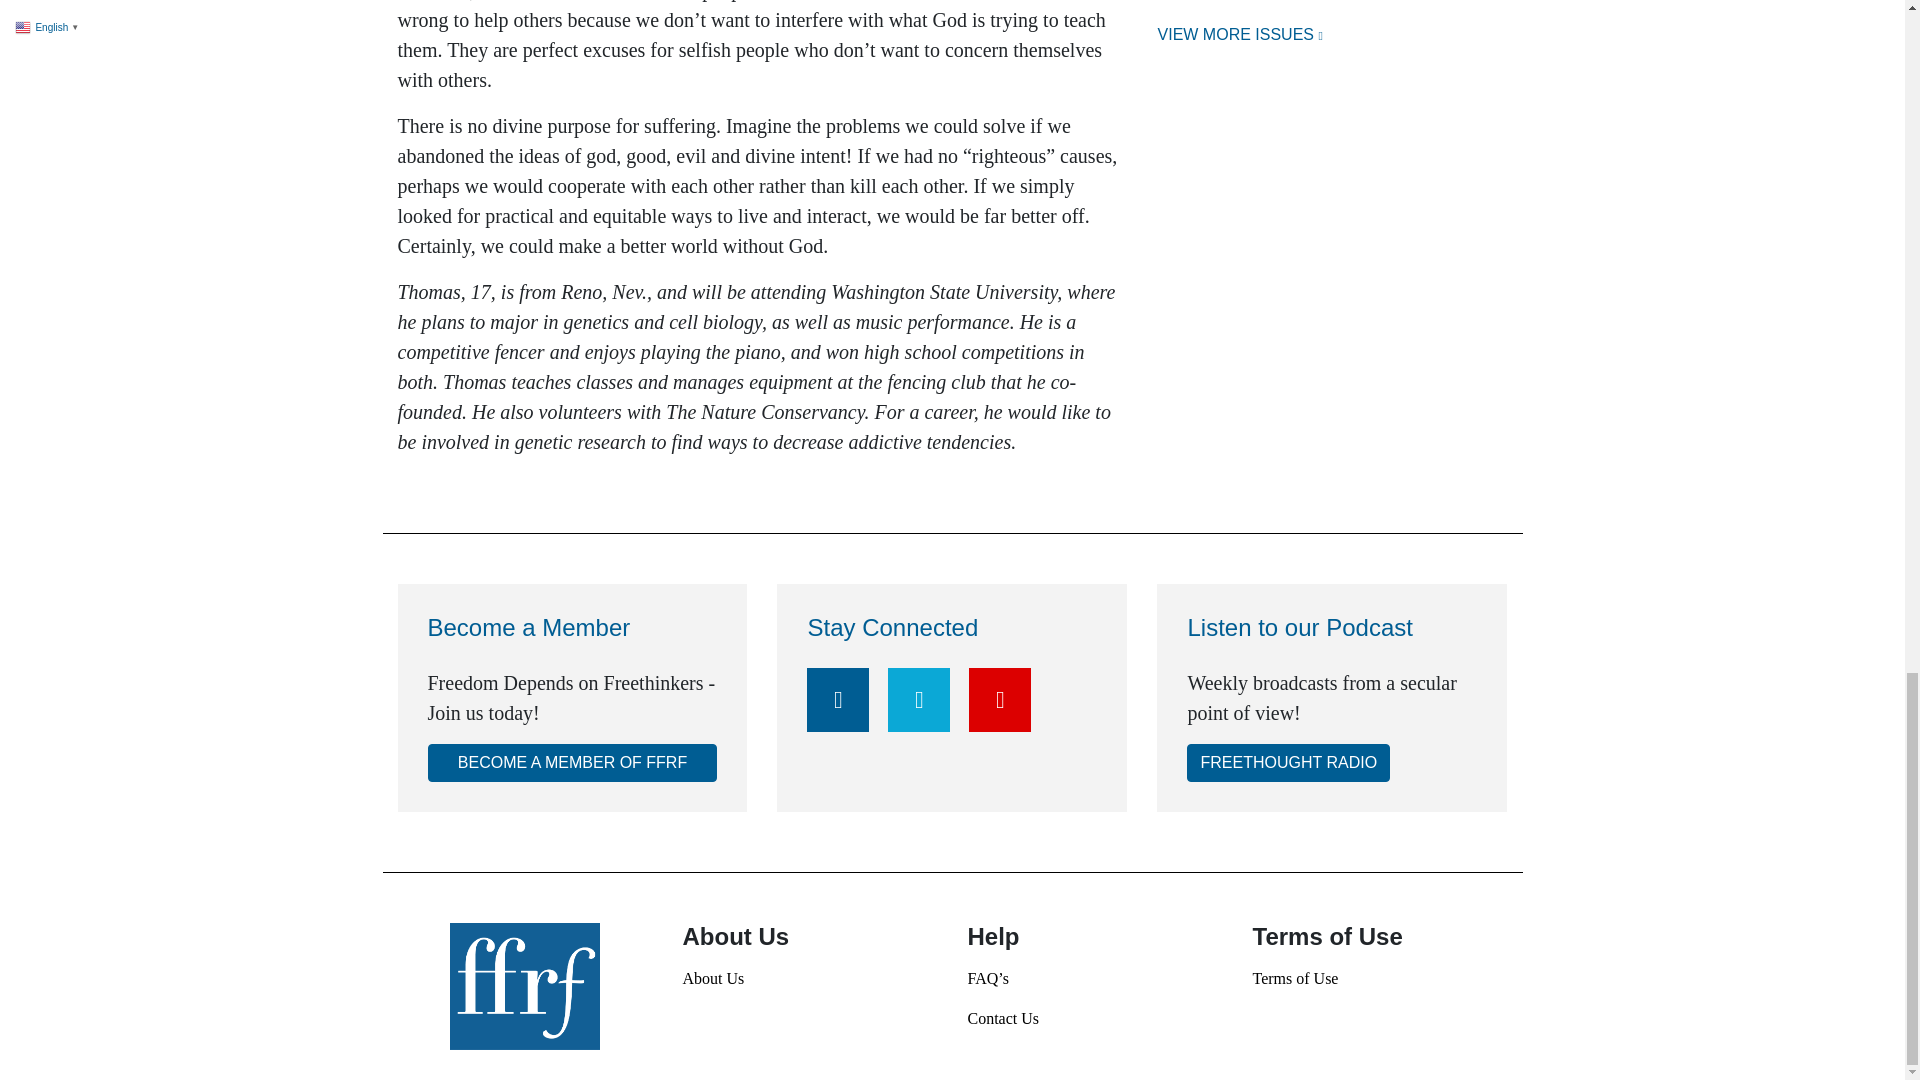 The width and height of the screenshot is (1920, 1080). I want to click on FAQ's, so click(1095, 979).